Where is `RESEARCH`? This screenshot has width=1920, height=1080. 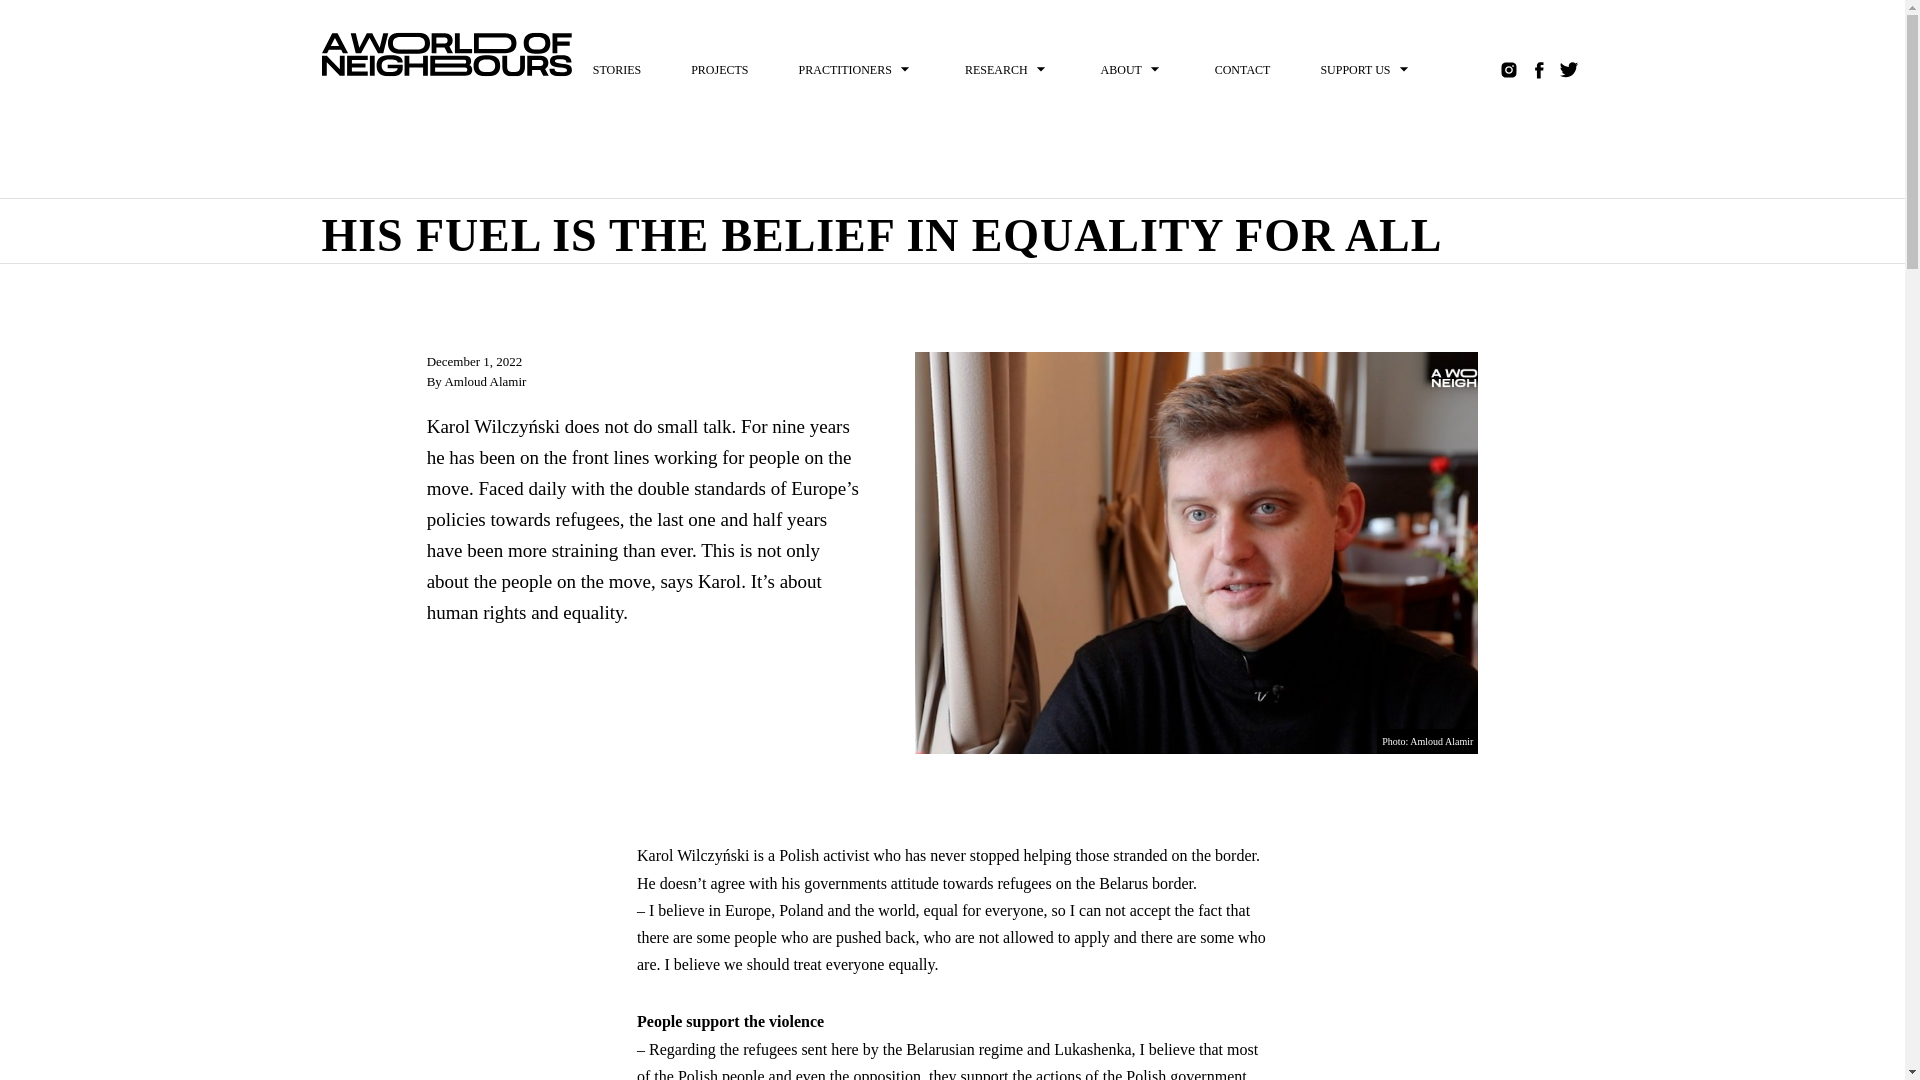
RESEARCH is located at coordinates (1008, 69).